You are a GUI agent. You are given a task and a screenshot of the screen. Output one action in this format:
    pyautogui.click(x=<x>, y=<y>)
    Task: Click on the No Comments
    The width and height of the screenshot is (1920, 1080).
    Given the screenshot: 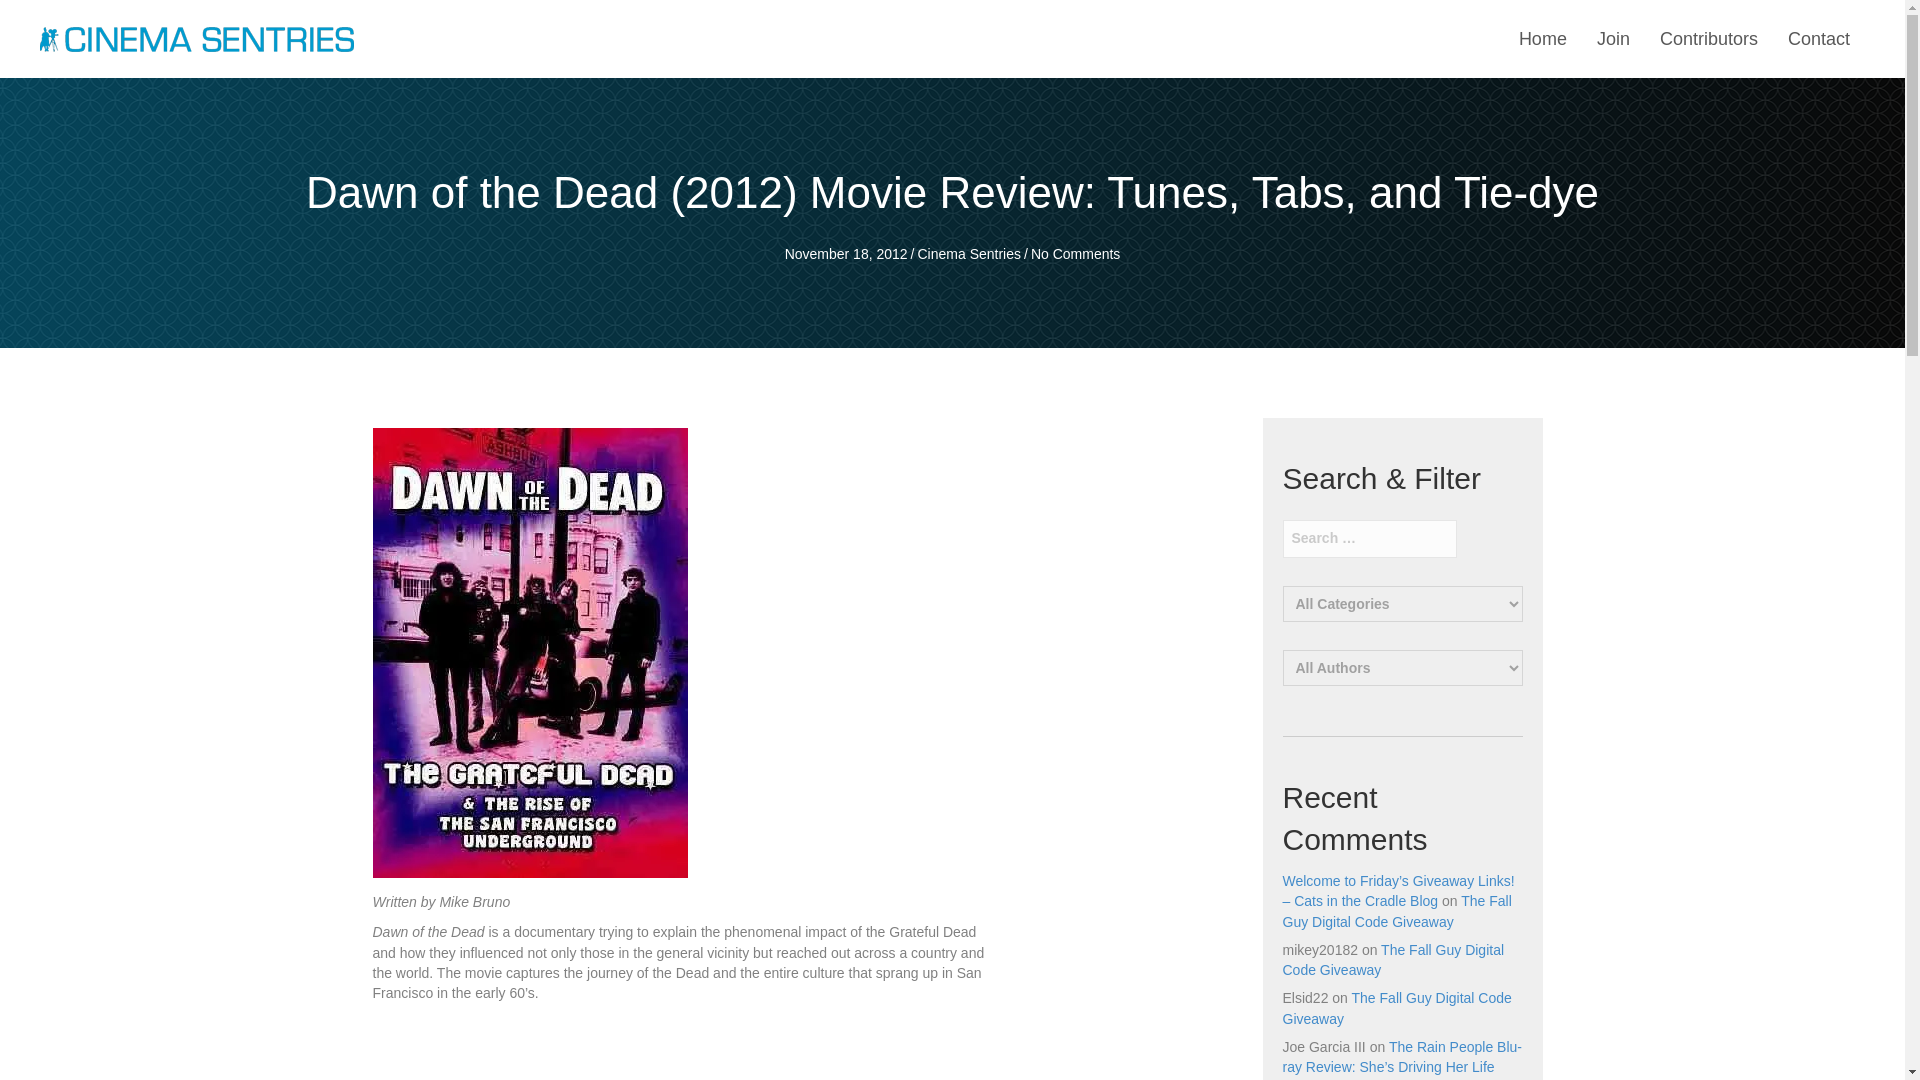 What is the action you would take?
    pyautogui.click(x=1075, y=254)
    